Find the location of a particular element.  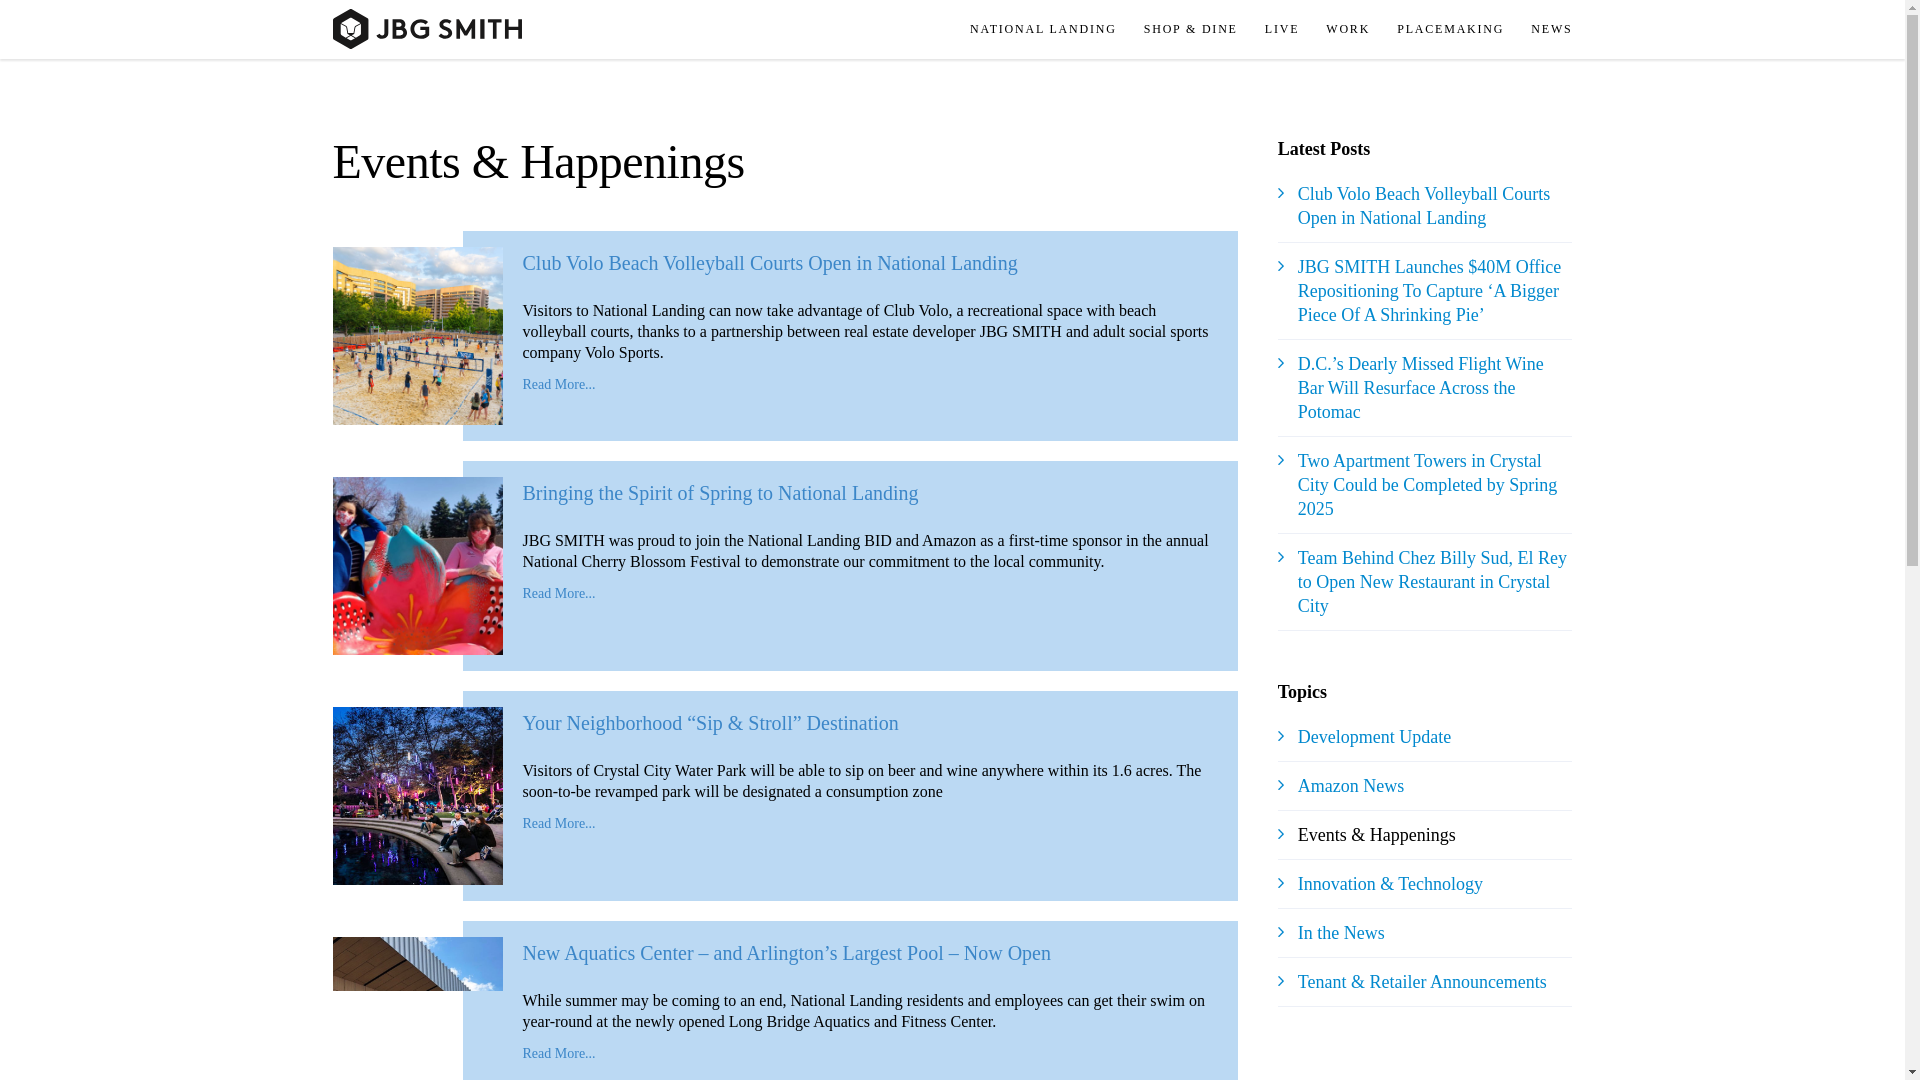

Location is located at coordinates (1056, 77).